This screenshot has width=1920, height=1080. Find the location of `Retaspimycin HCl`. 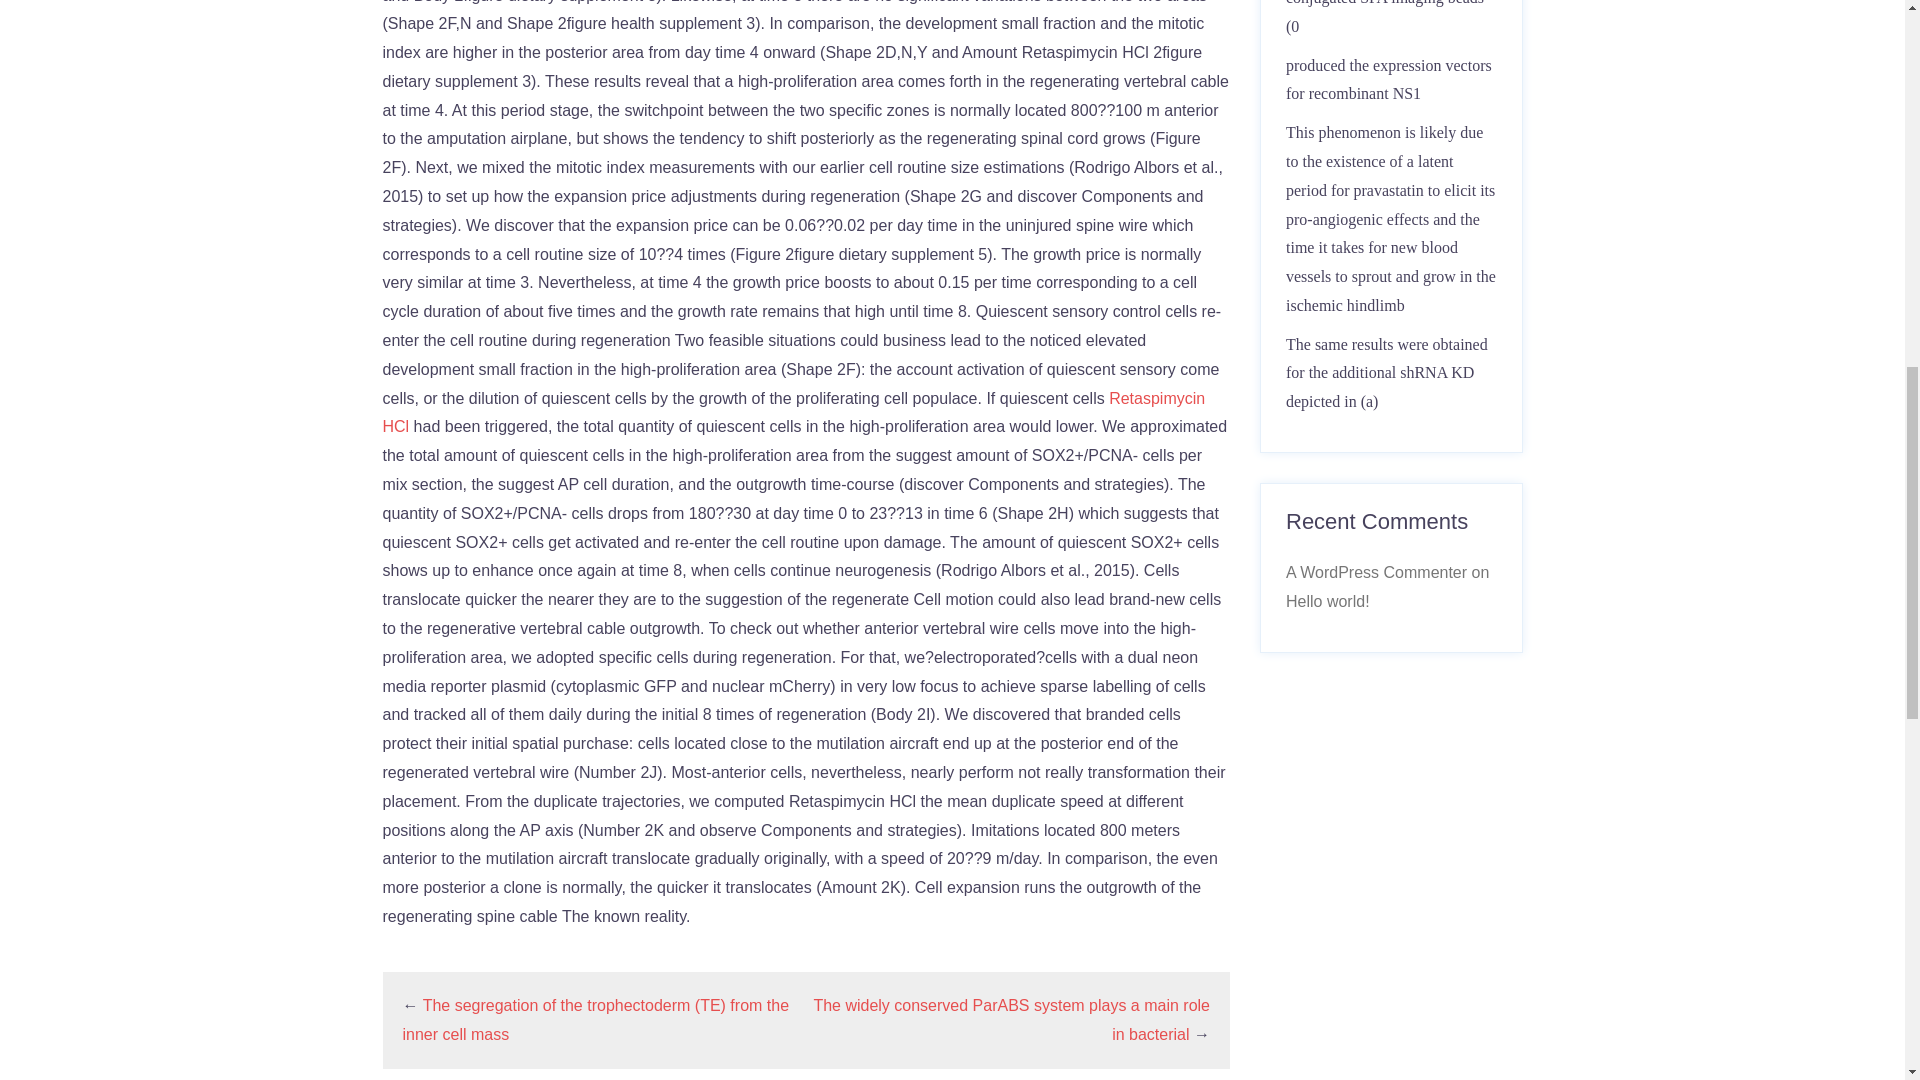

Retaspimycin HCl is located at coordinates (794, 412).